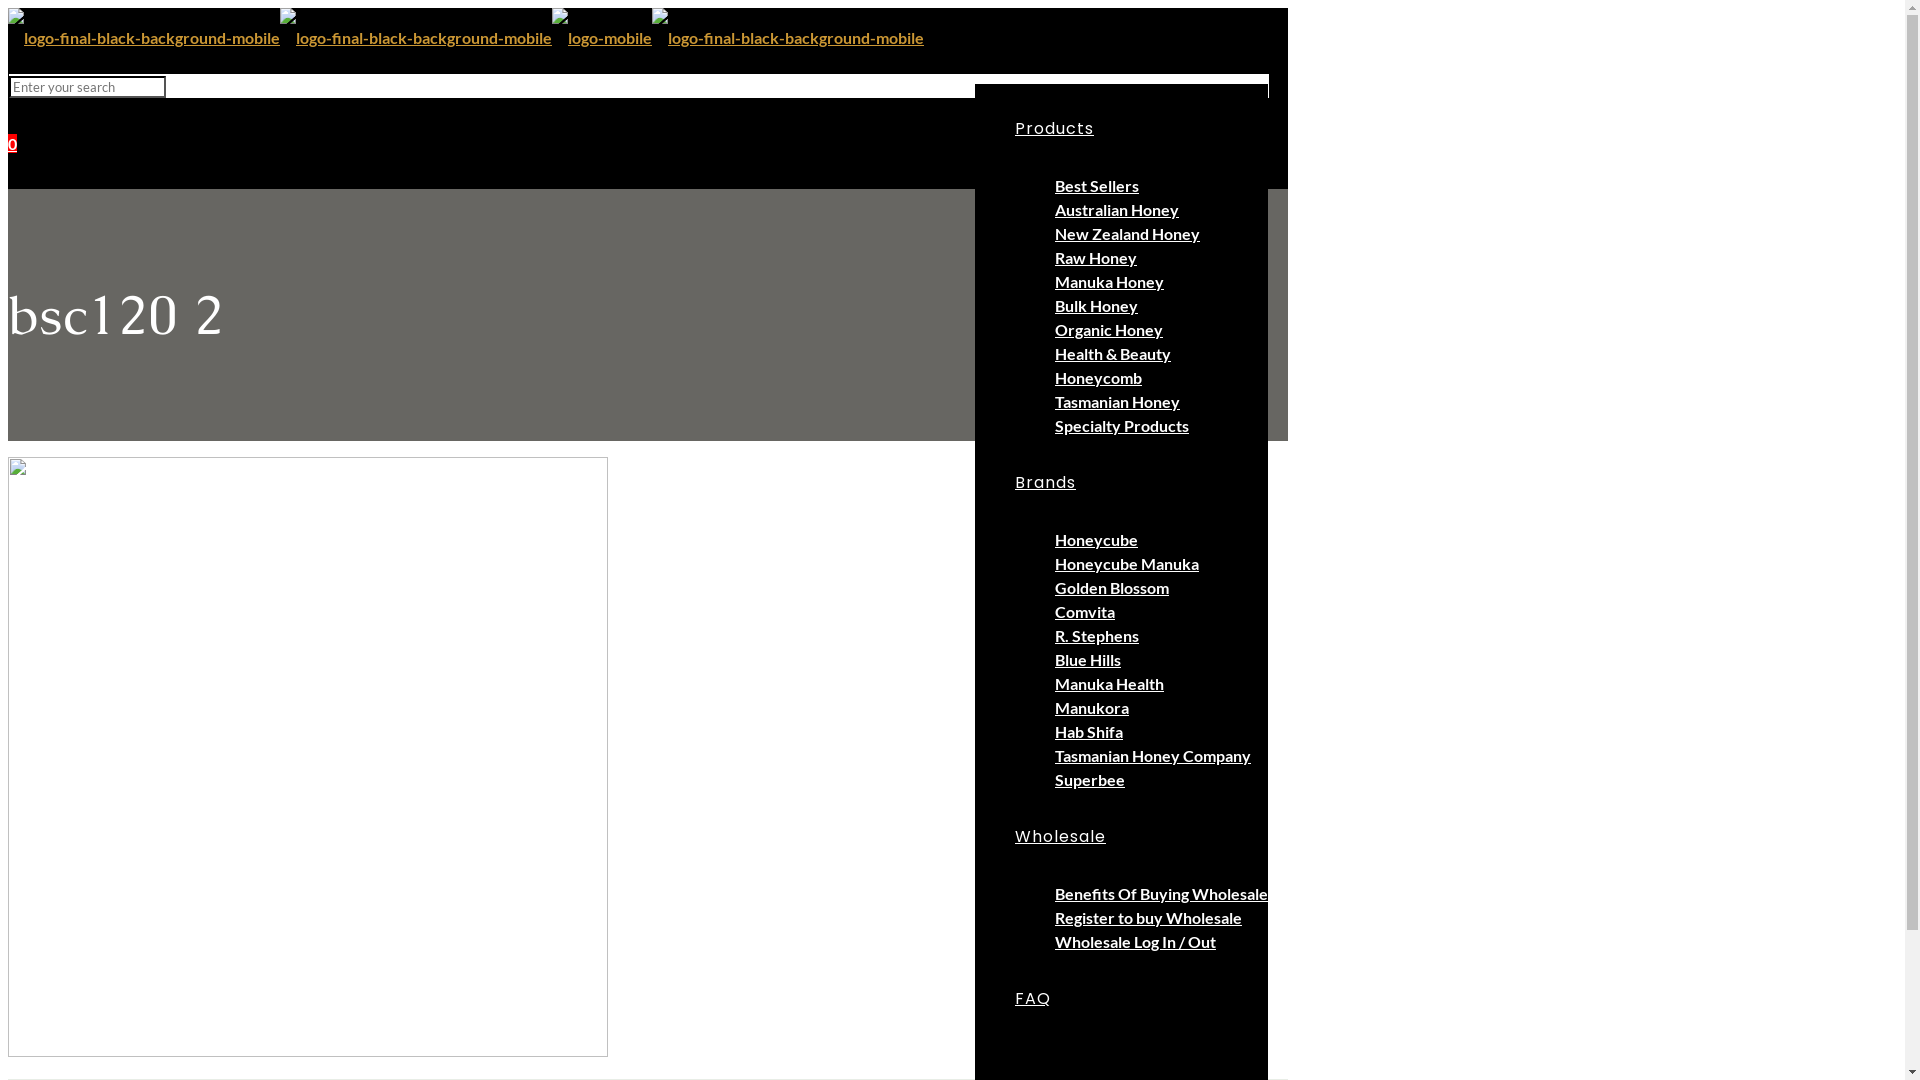 The width and height of the screenshot is (1920, 1080). Describe the element at coordinates (1110, 282) in the screenshot. I see `Manuka Honey` at that location.